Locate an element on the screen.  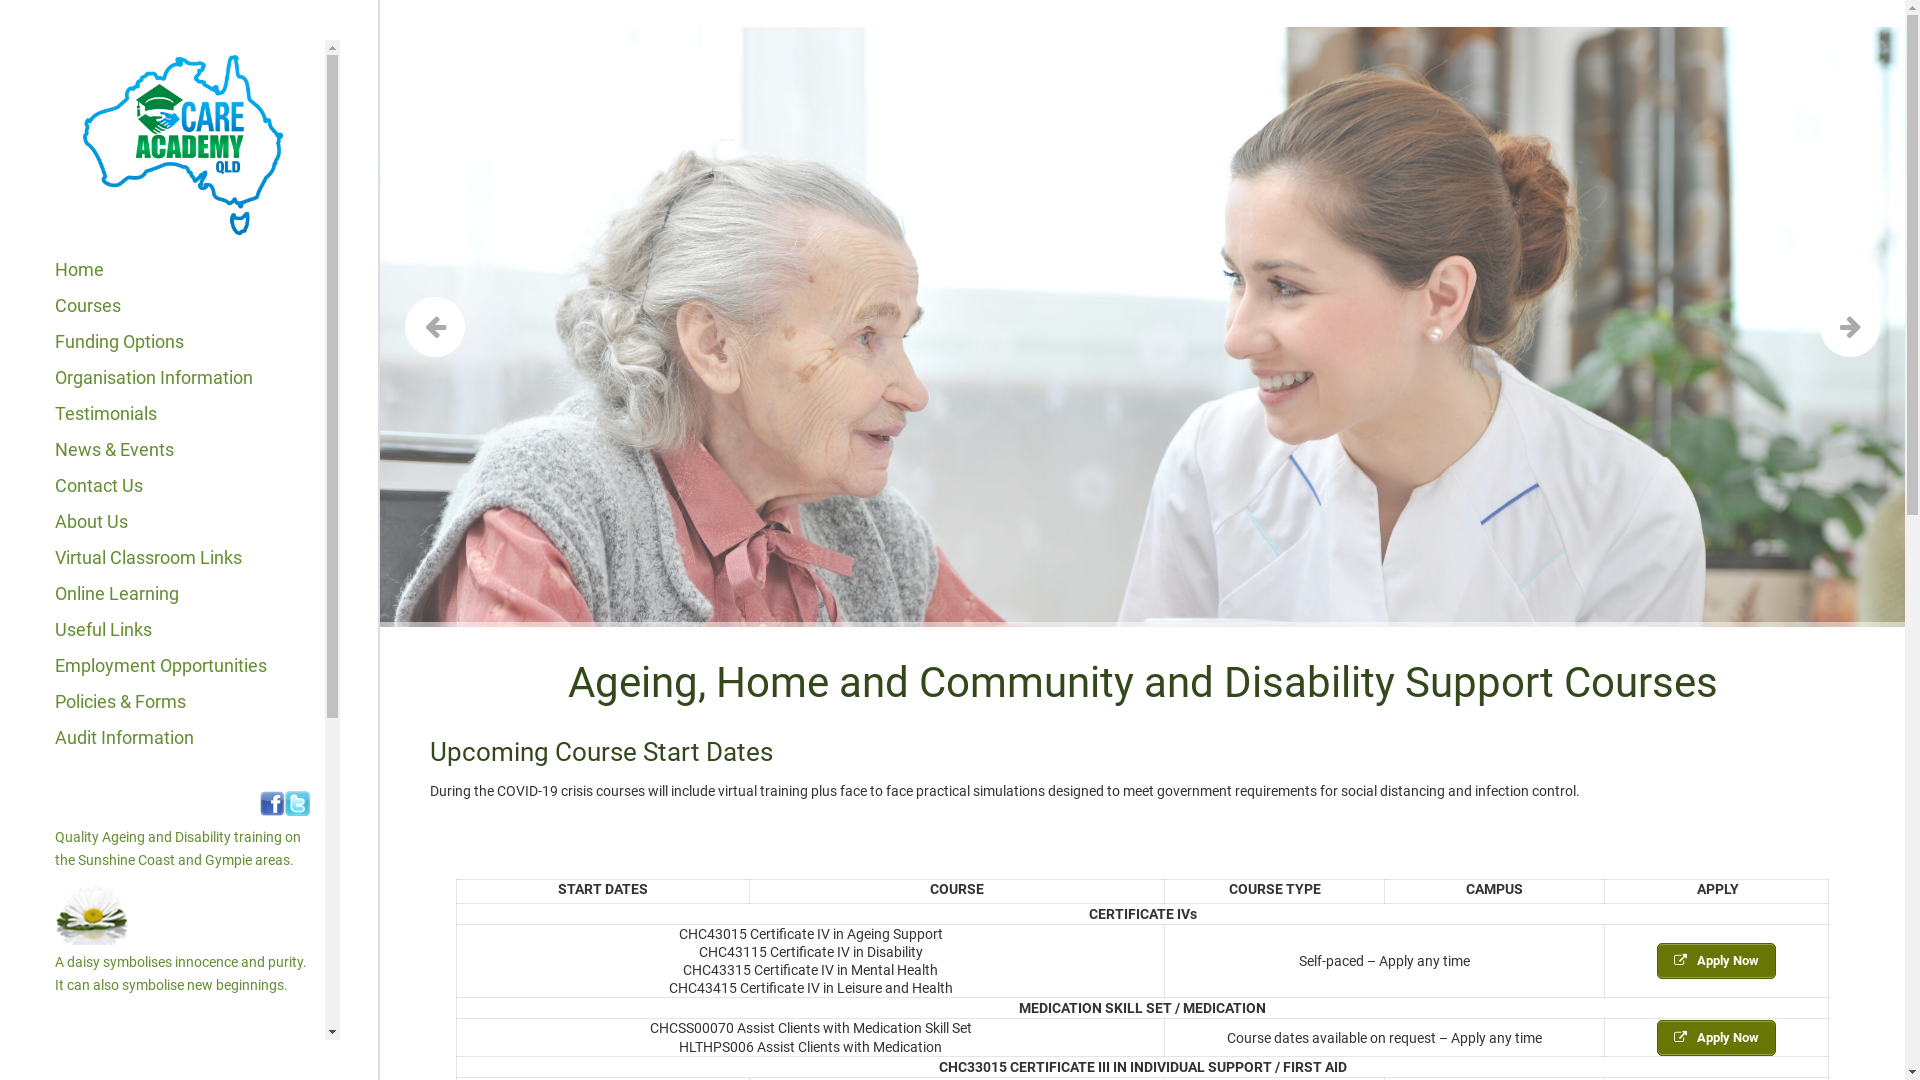
Apply Now is located at coordinates (1716, 1038).